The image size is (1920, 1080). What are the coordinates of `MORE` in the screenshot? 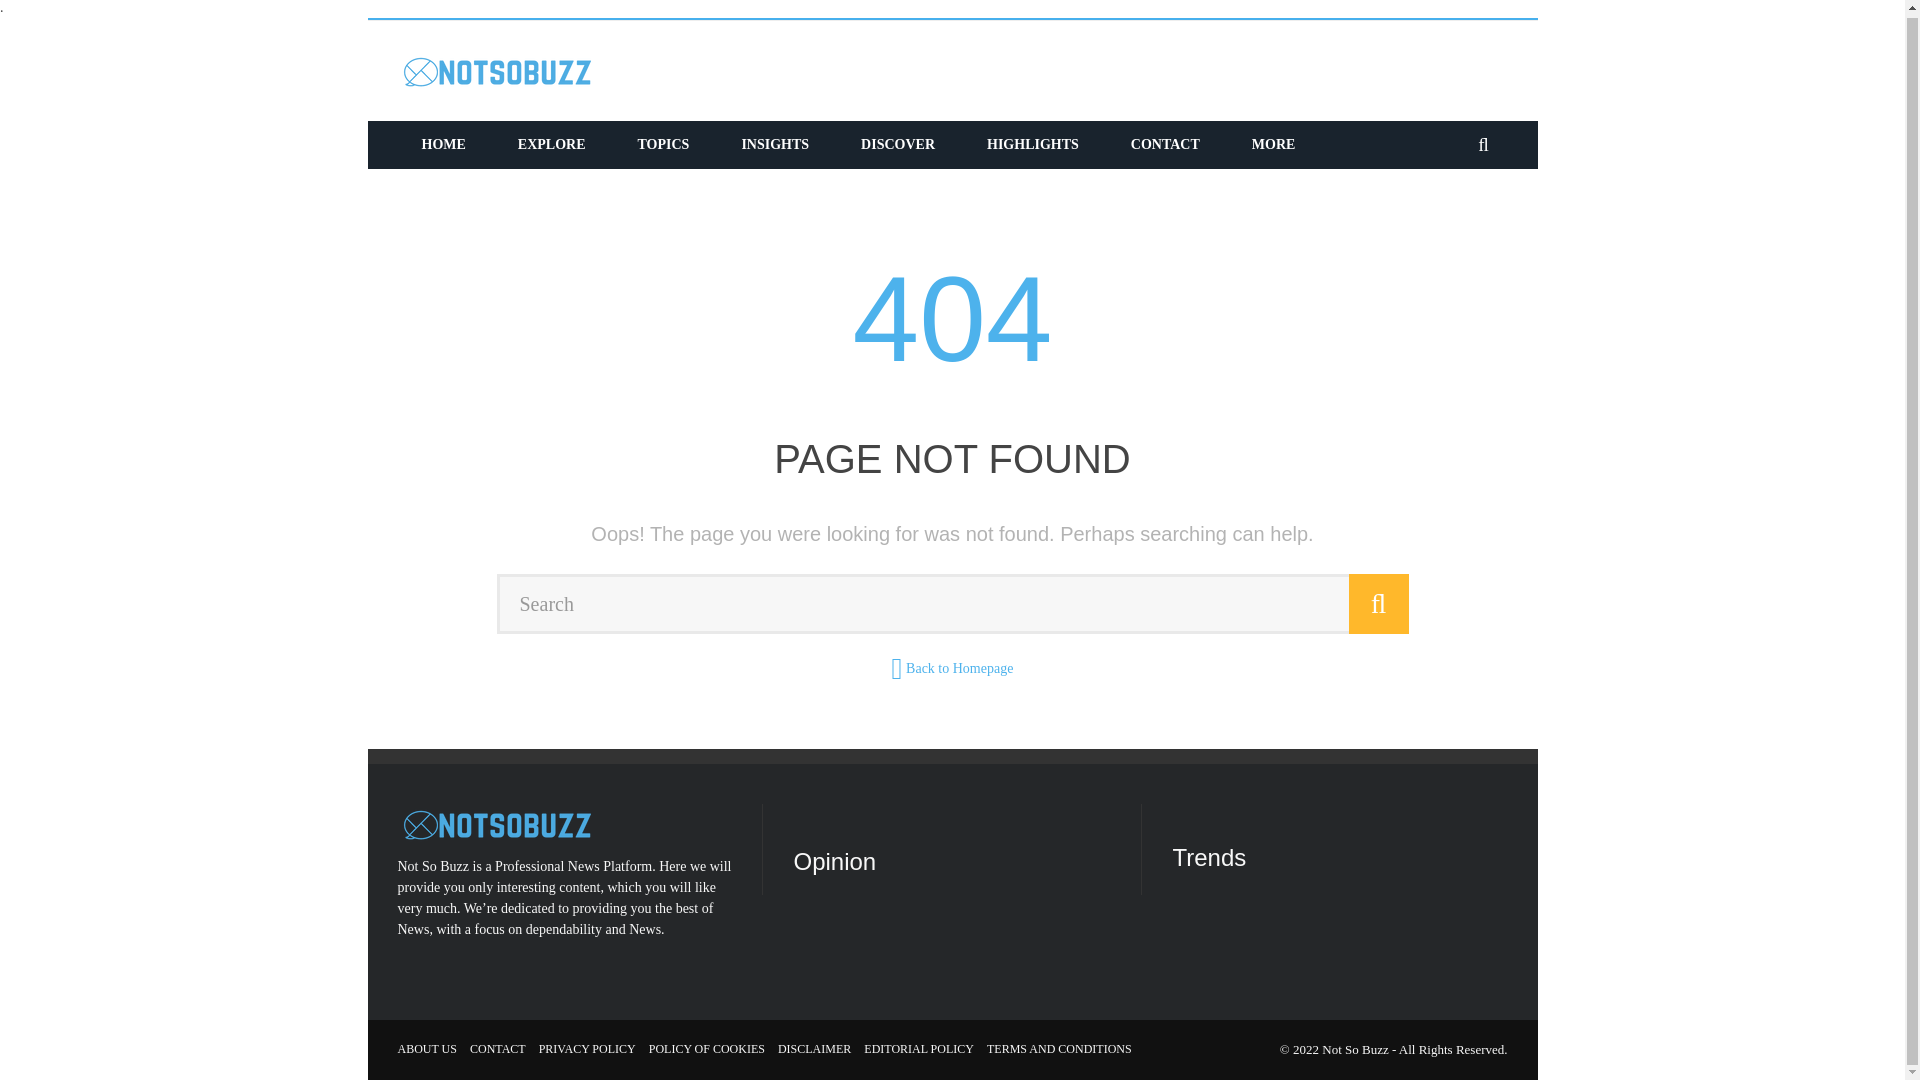 It's located at (1274, 144).